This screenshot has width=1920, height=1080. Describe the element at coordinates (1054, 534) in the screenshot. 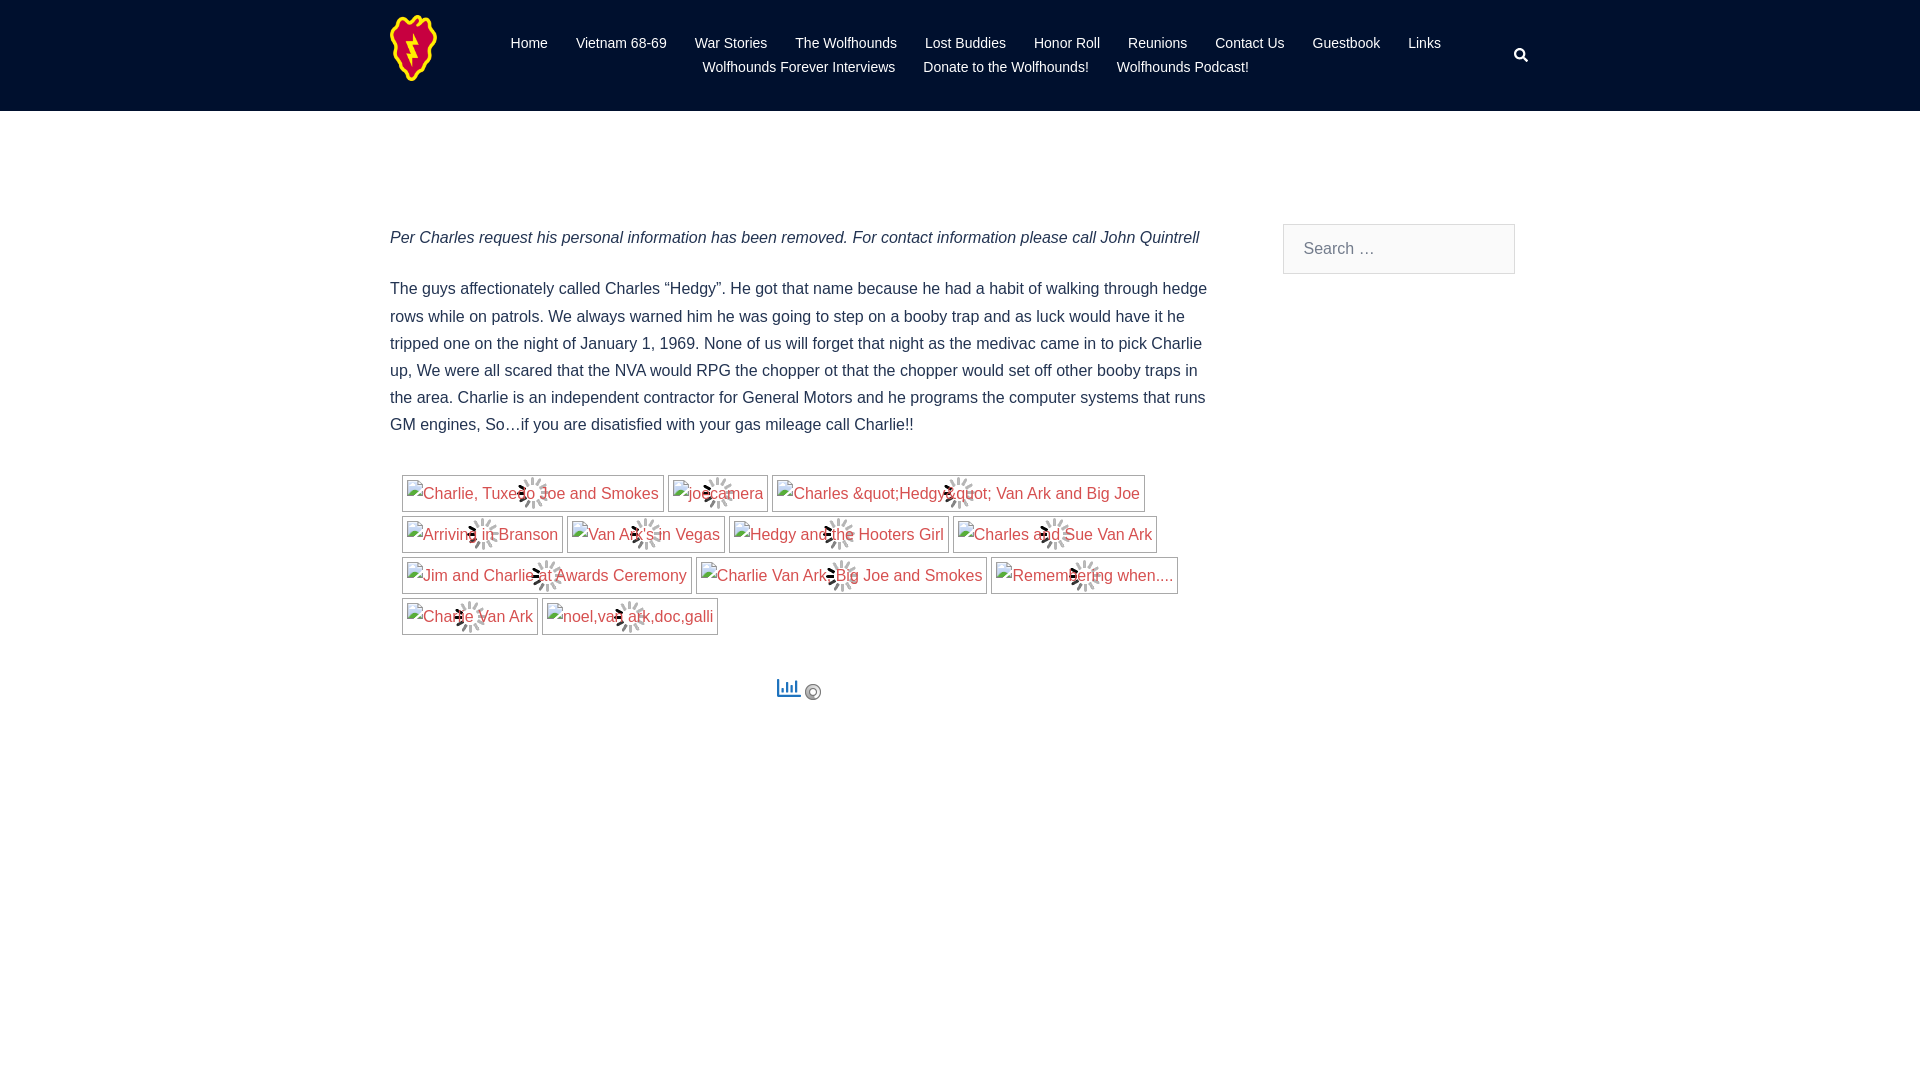

I see `Charles and Sue Van Ark` at that location.